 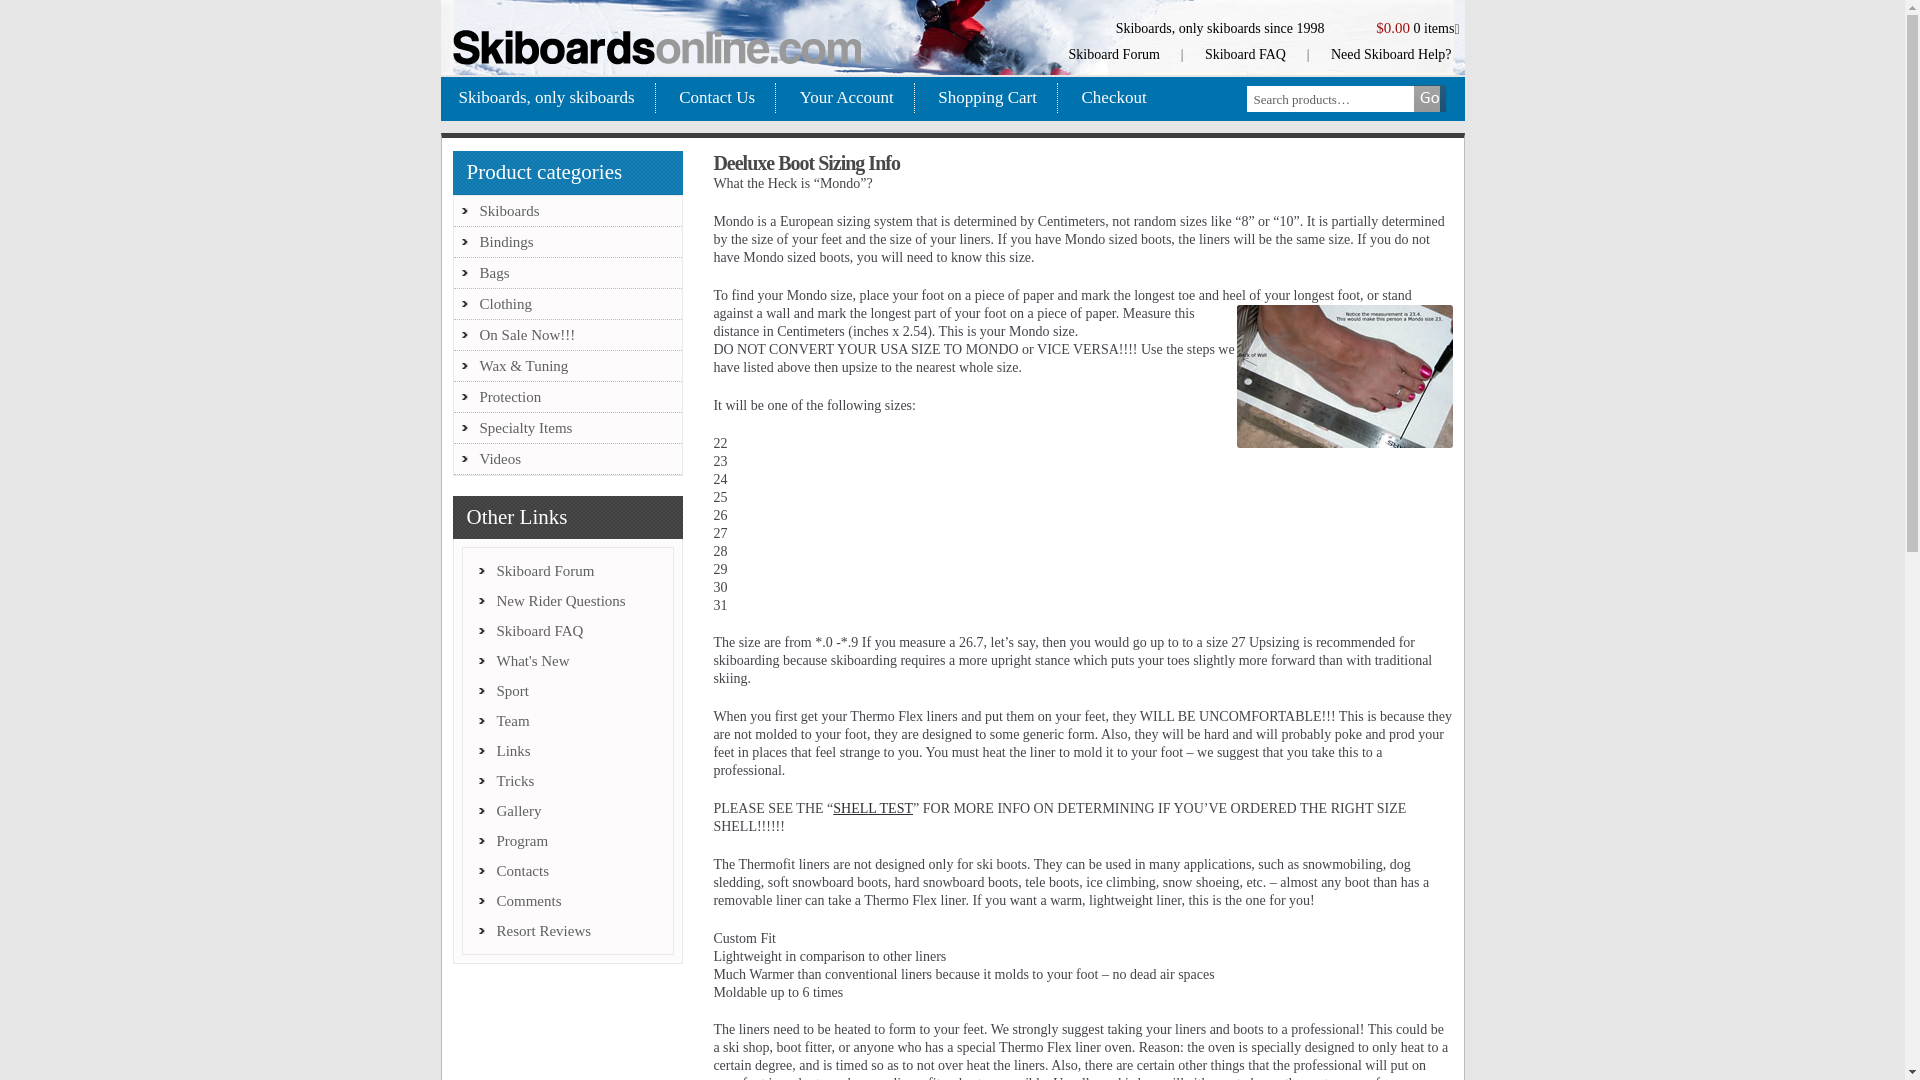 What do you see at coordinates (526, 428) in the screenshot?
I see `Specialty Items` at bounding box center [526, 428].